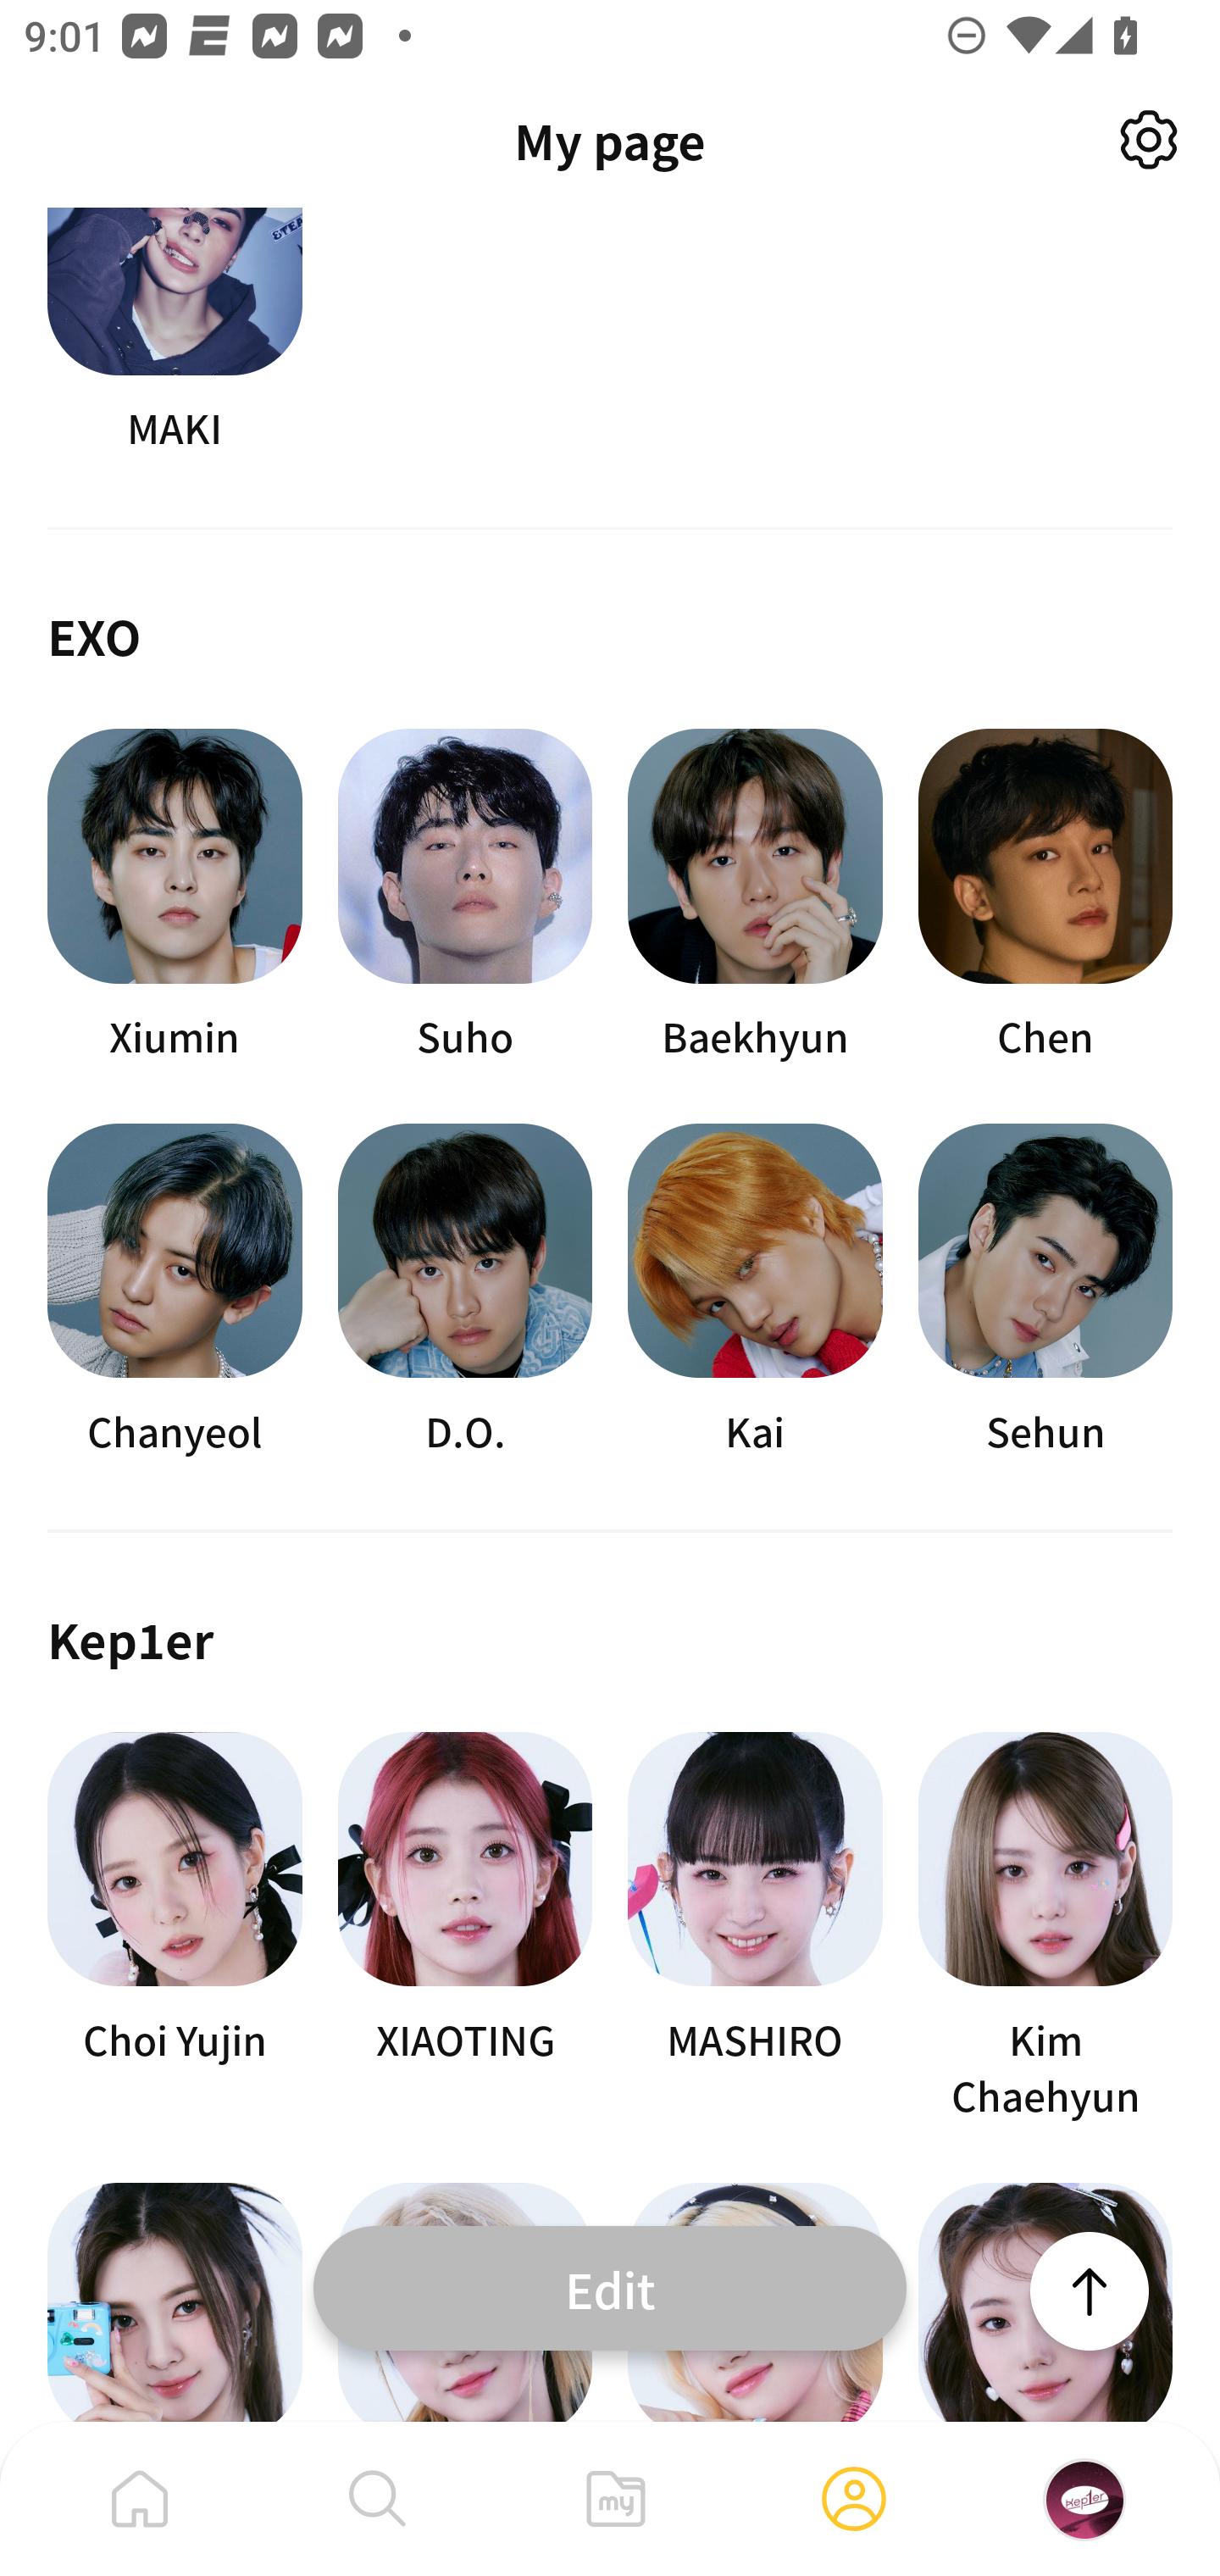  Describe the element at coordinates (756, 1290) in the screenshot. I see `Kai` at that location.